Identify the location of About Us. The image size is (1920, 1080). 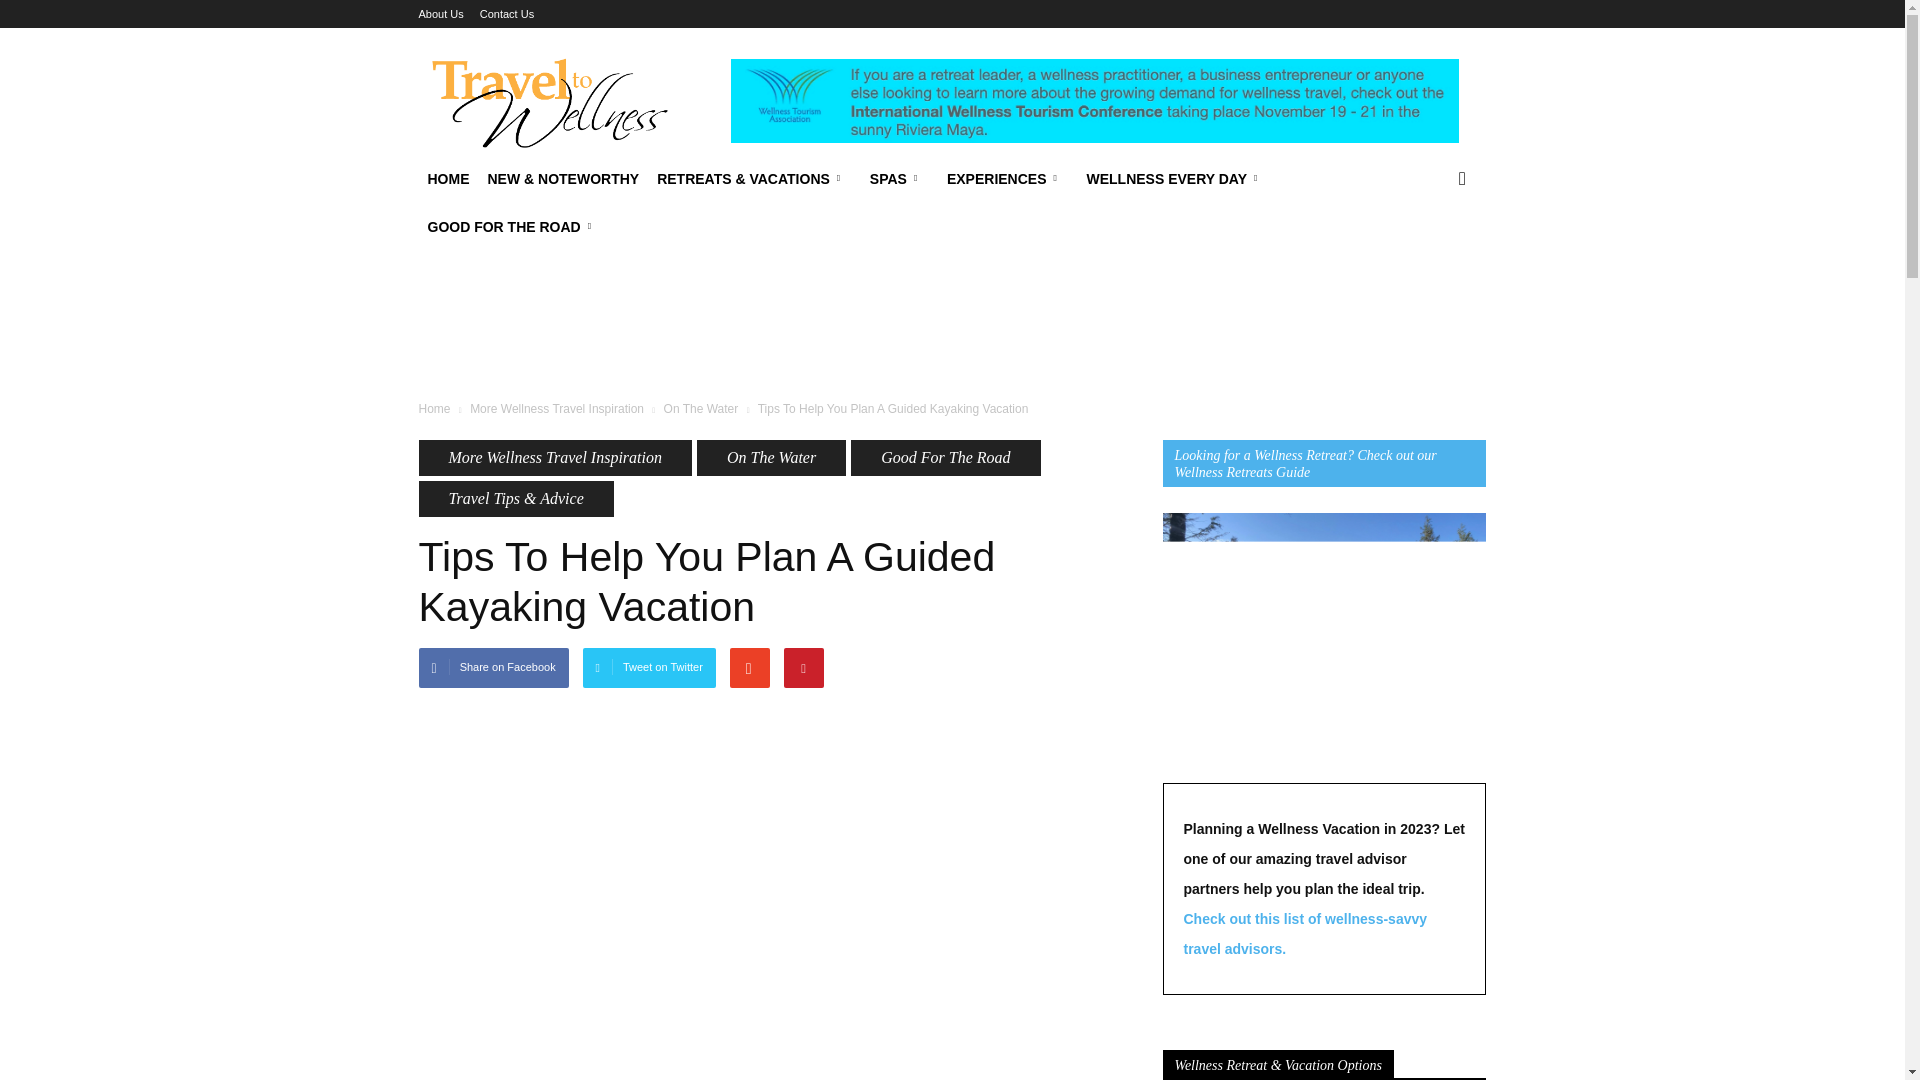
(440, 14).